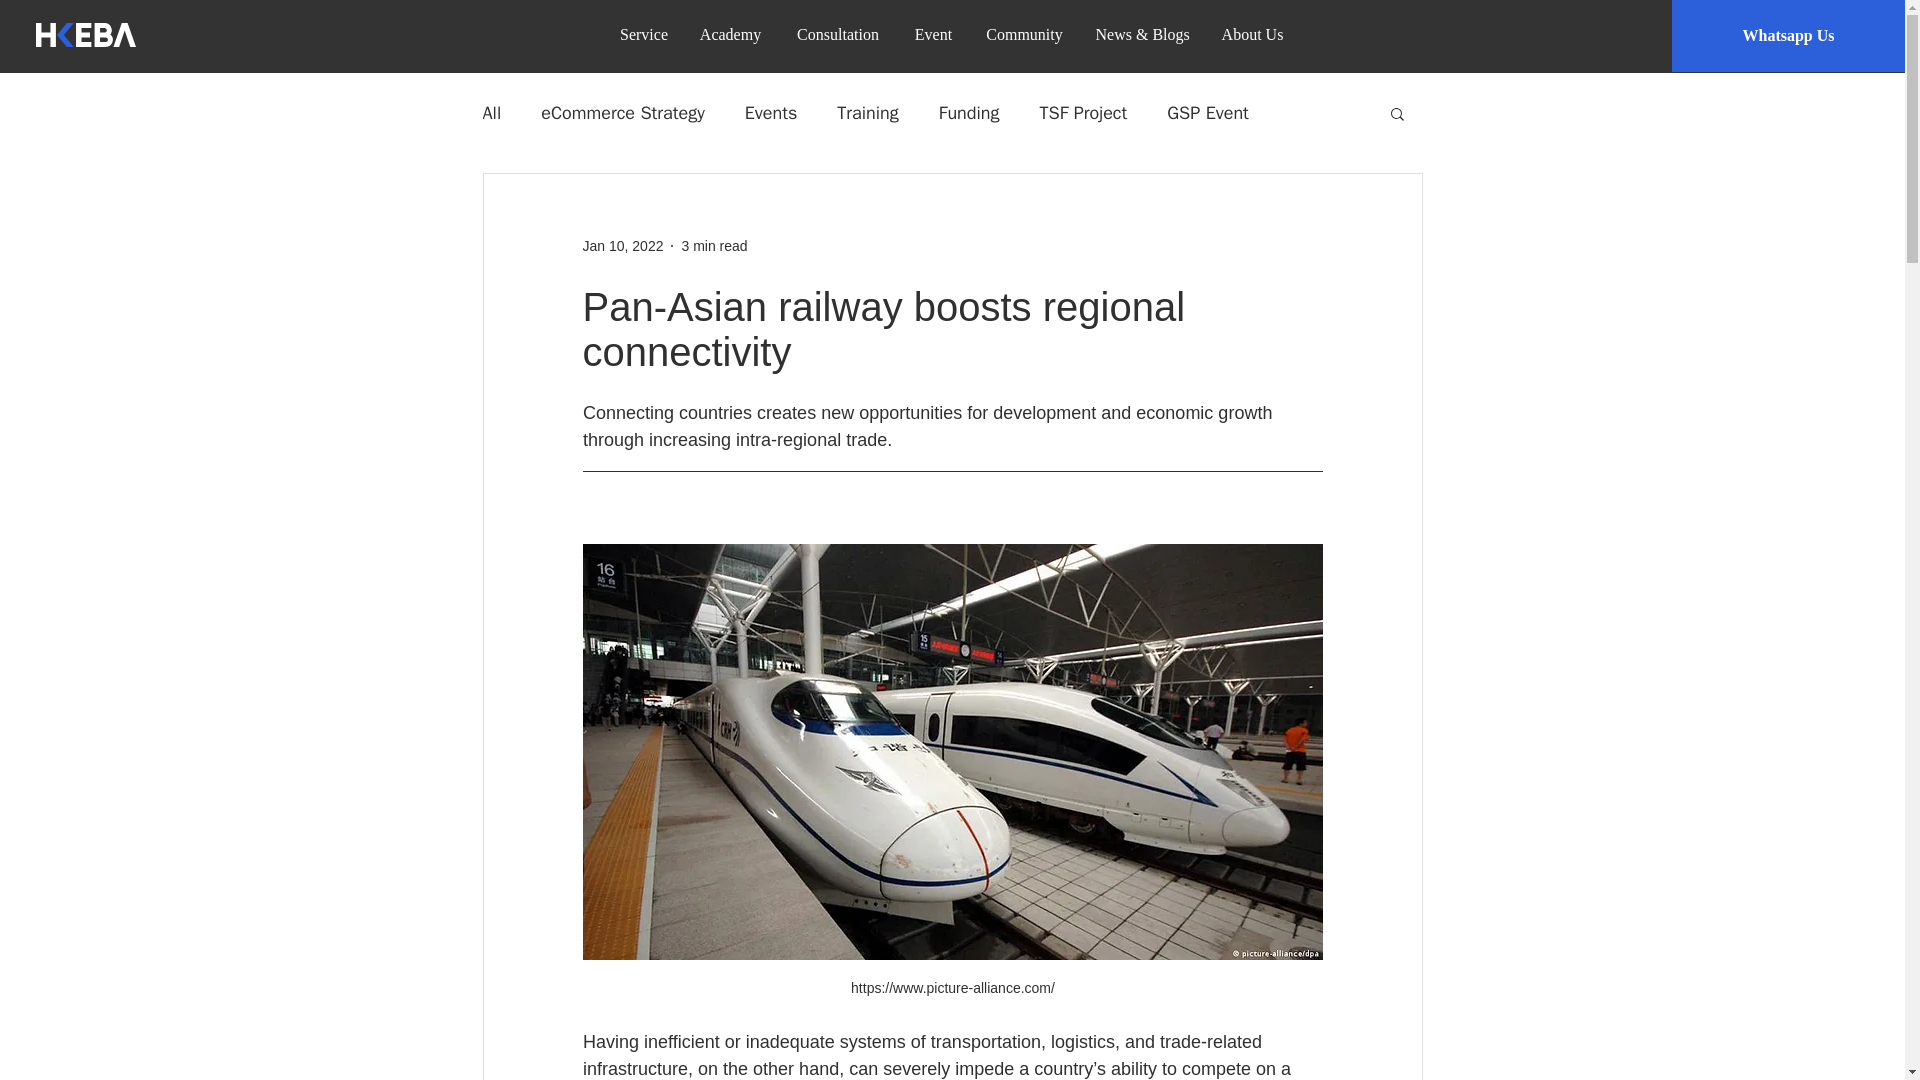  Describe the element at coordinates (1084, 113) in the screenshot. I see `TSF Project` at that location.